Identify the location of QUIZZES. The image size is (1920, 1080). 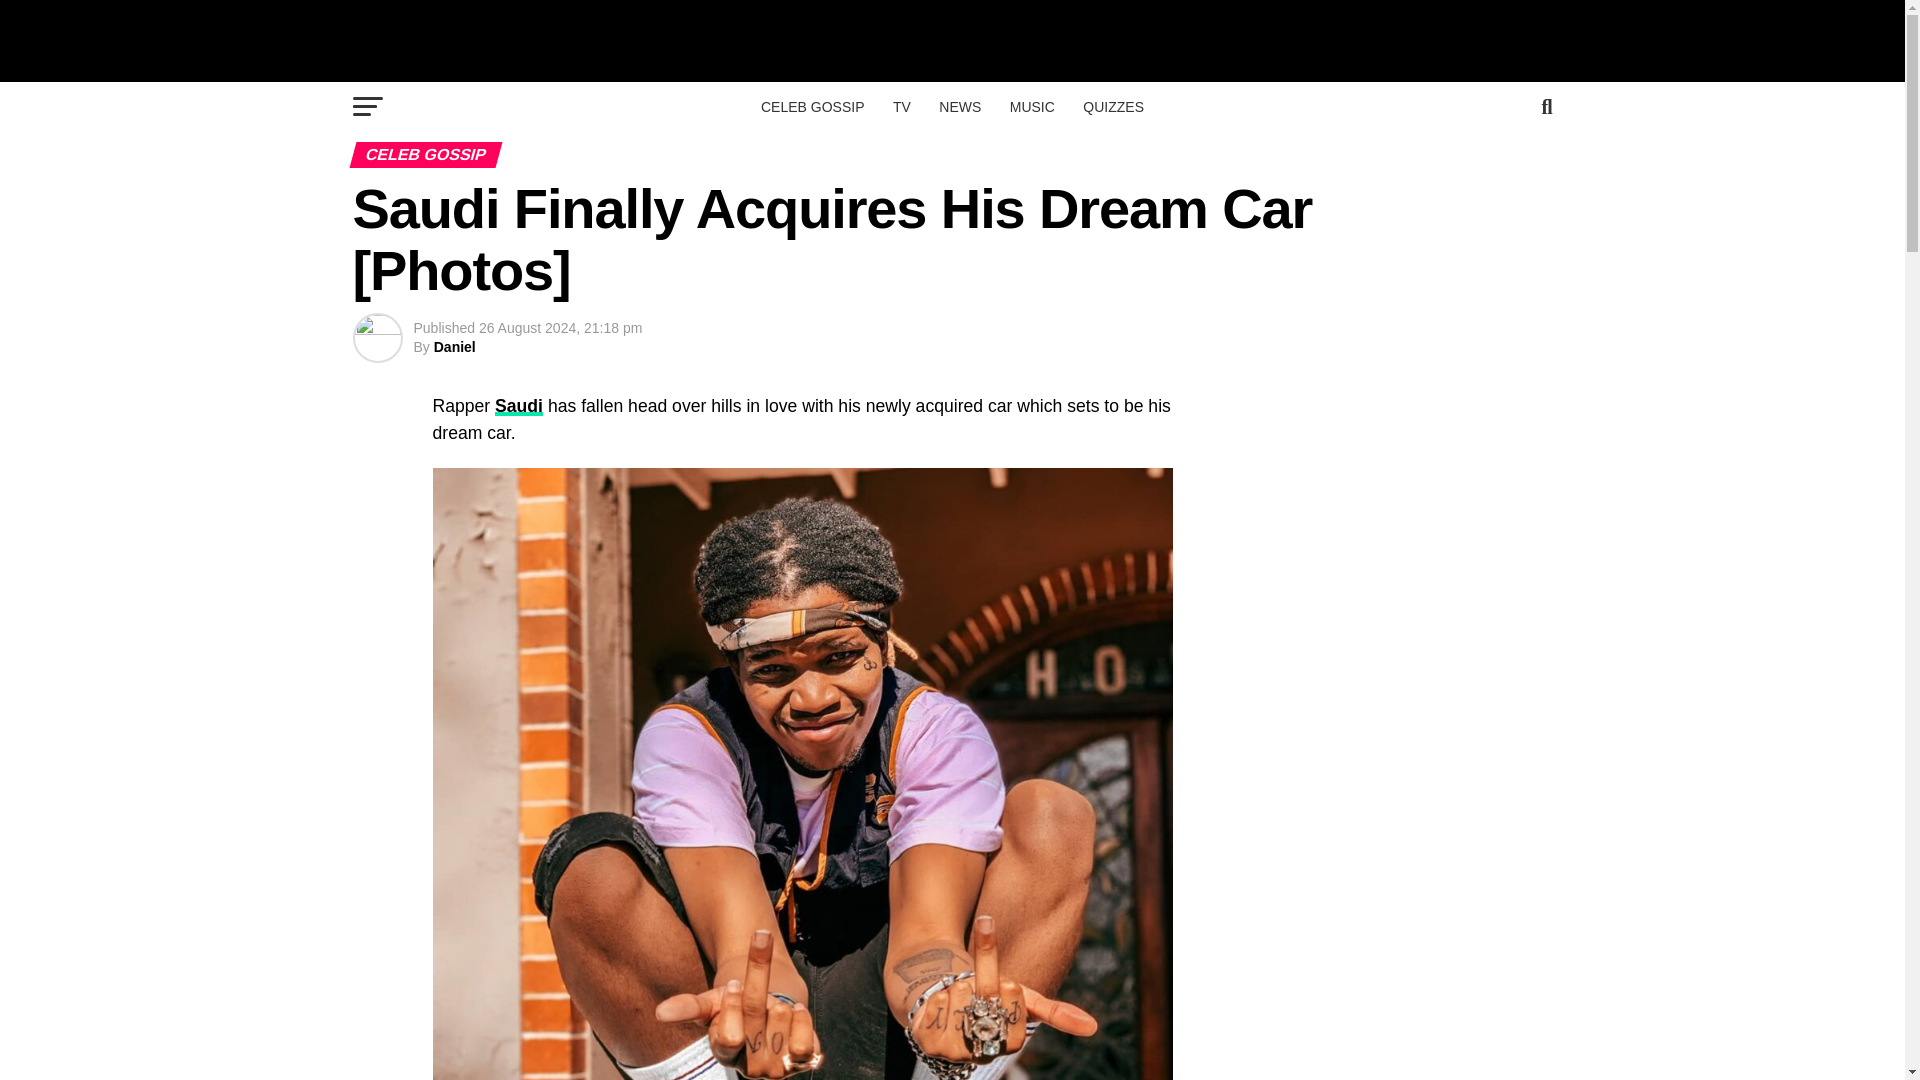
(1113, 106).